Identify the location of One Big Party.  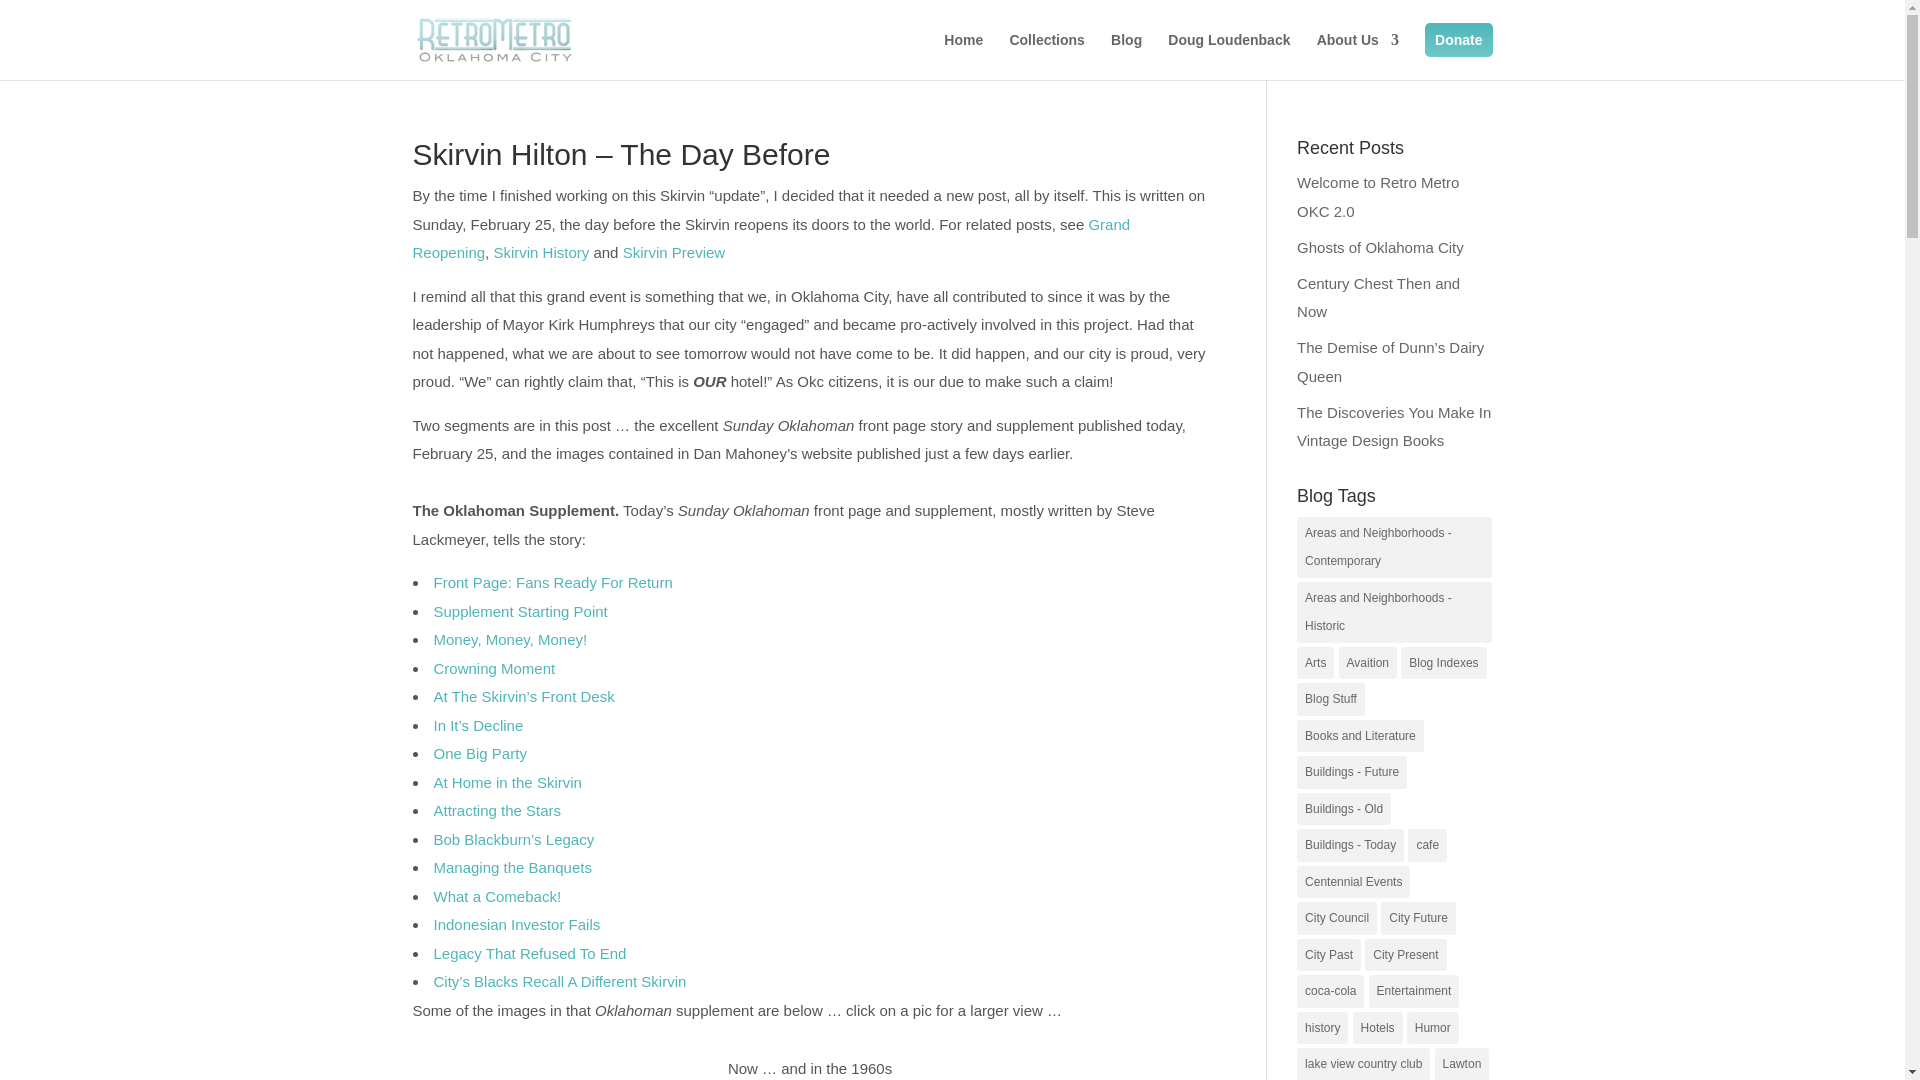
(480, 754).